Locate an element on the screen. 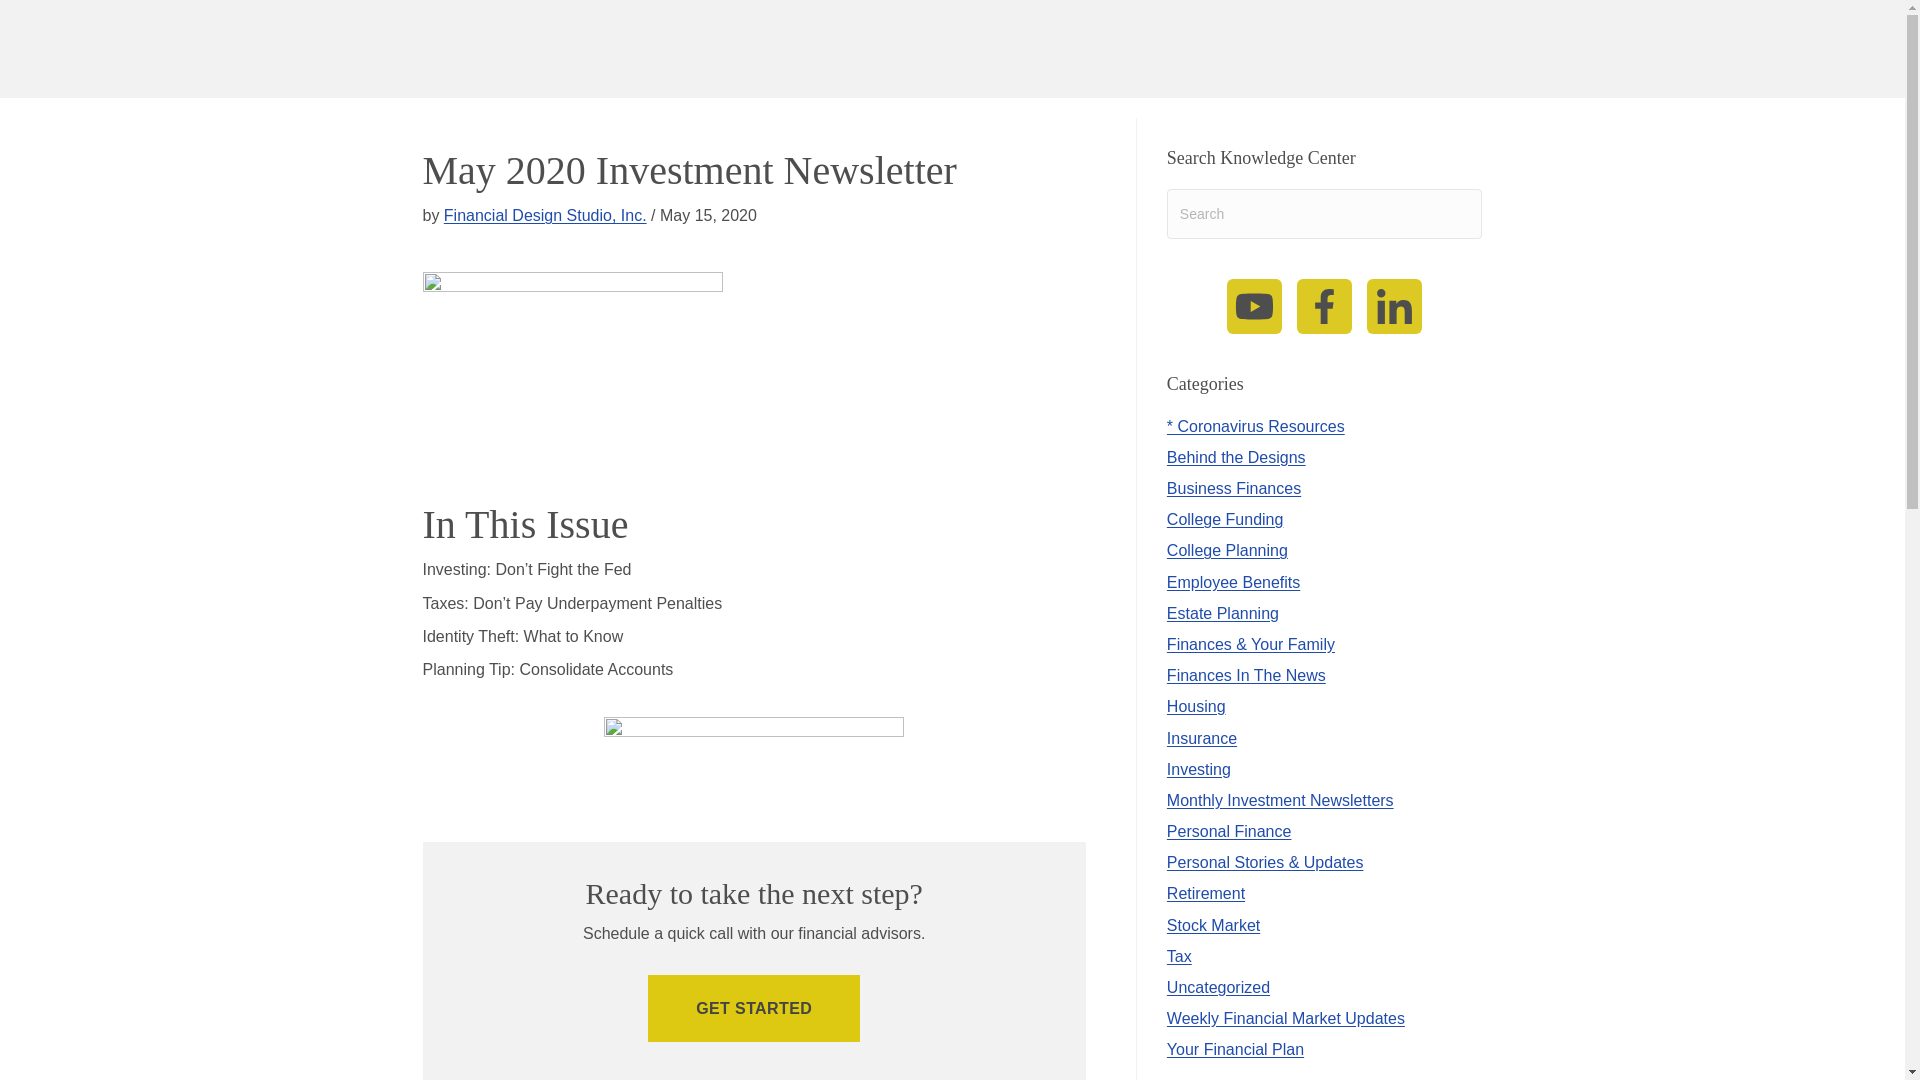  College Funding is located at coordinates (1226, 519).